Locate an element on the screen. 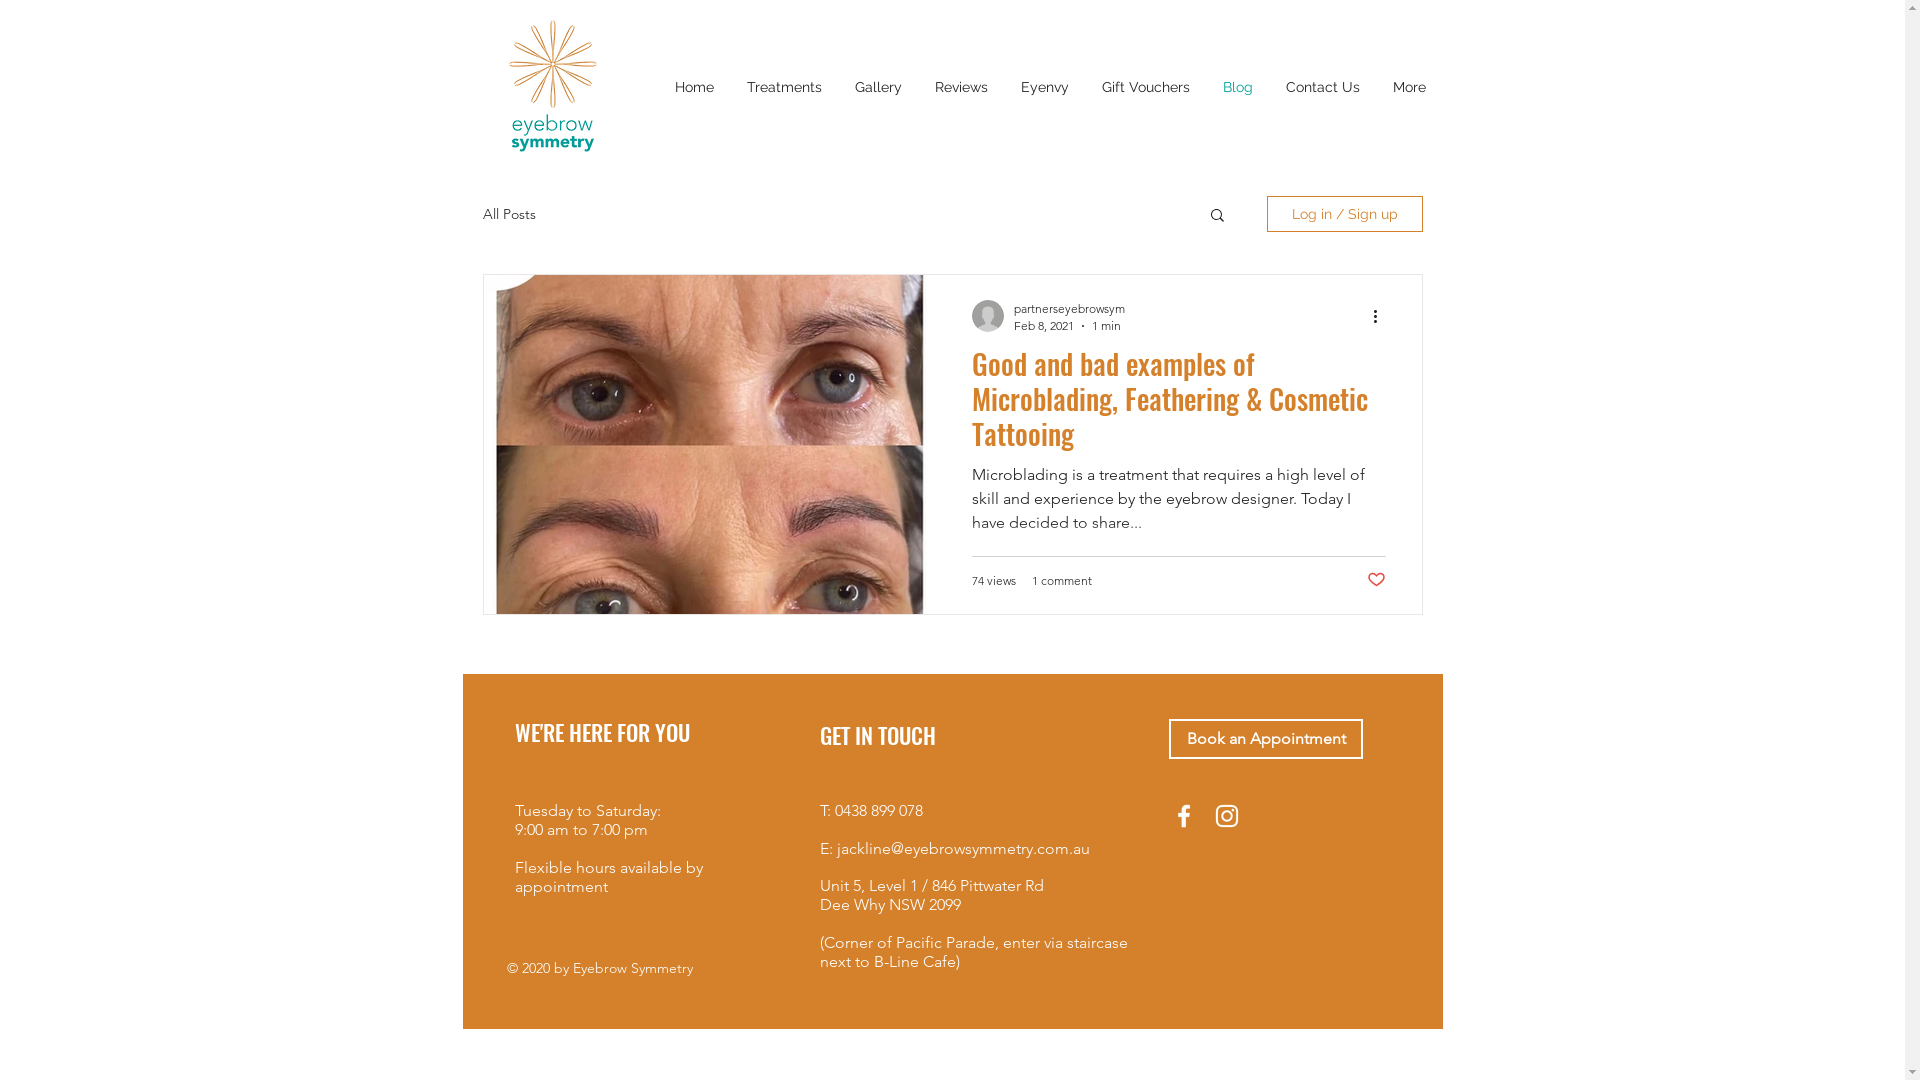  Book an Appointment is located at coordinates (1265, 738).